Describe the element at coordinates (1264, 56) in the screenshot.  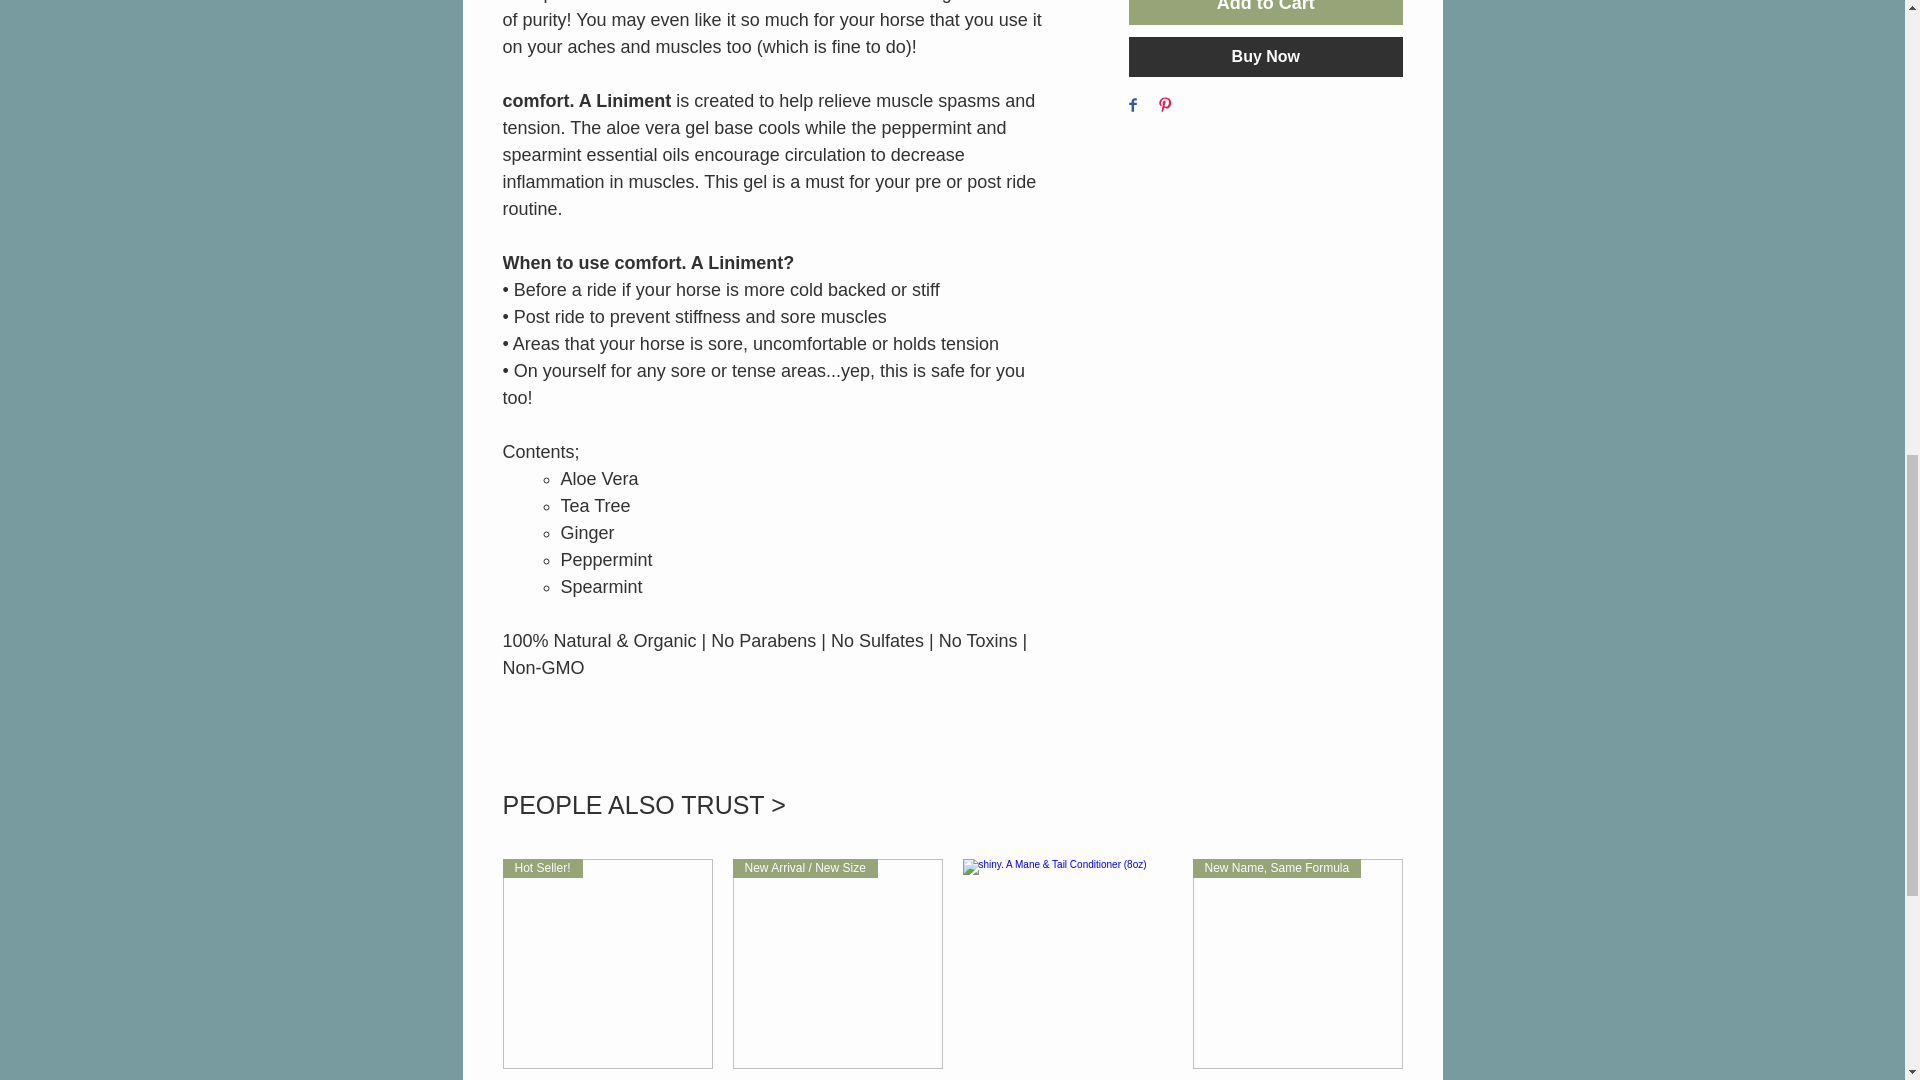
I see `Buy Now` at that location.